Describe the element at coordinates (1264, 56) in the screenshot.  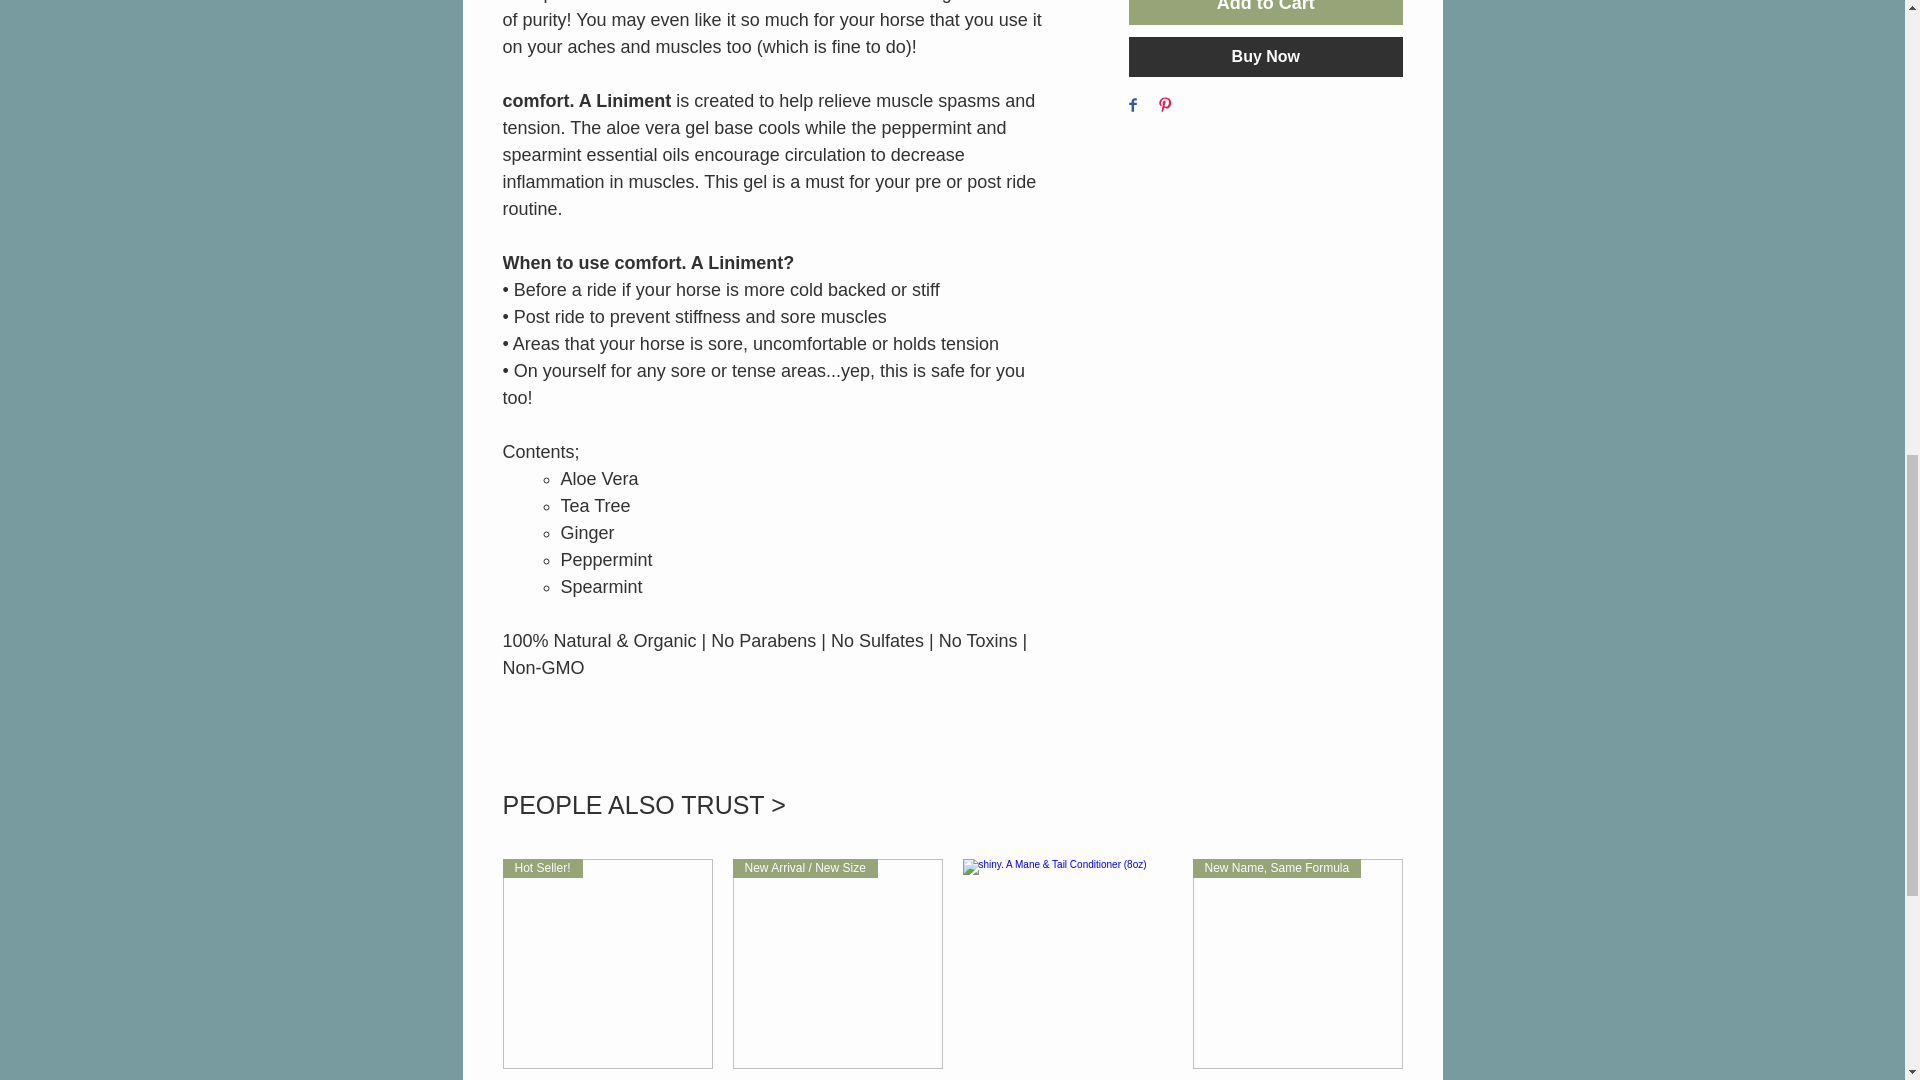
I see `Buy Now` at that location.